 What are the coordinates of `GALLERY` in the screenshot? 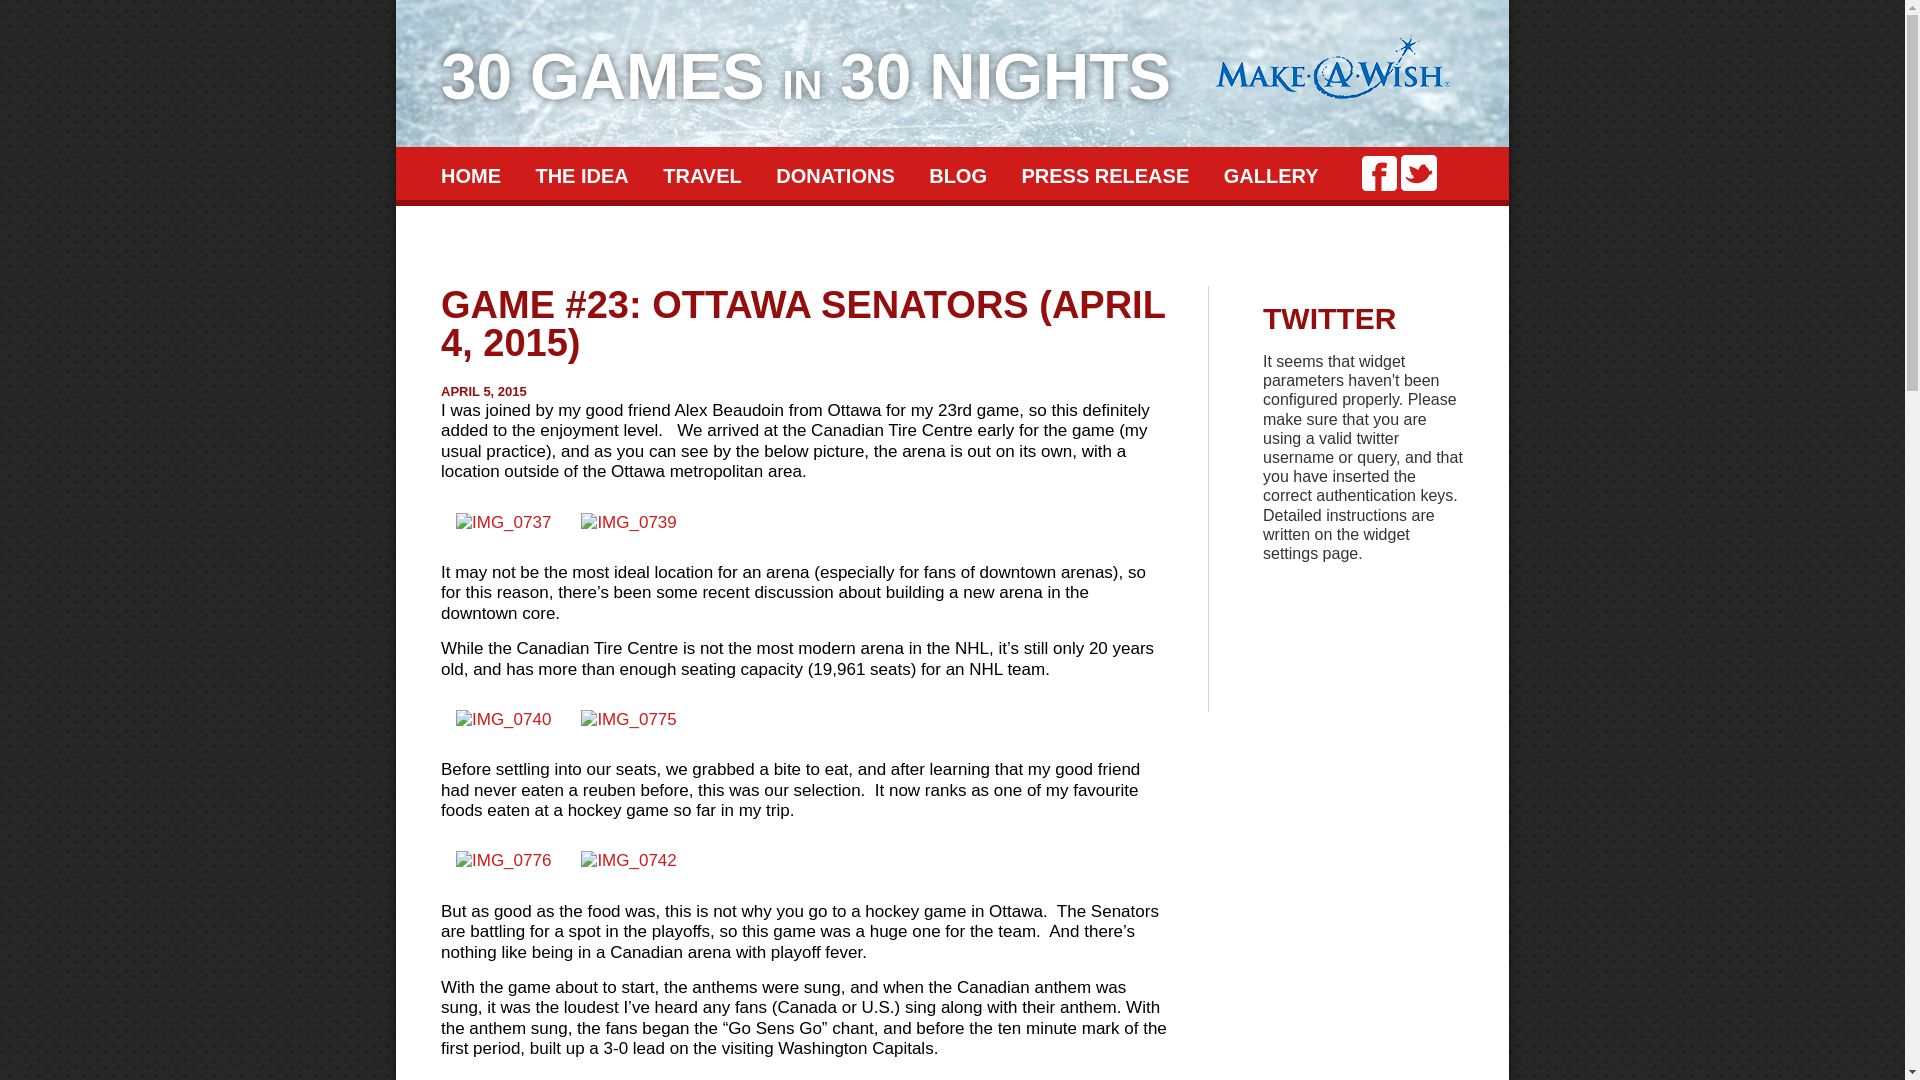 It's located at (1272, 176).